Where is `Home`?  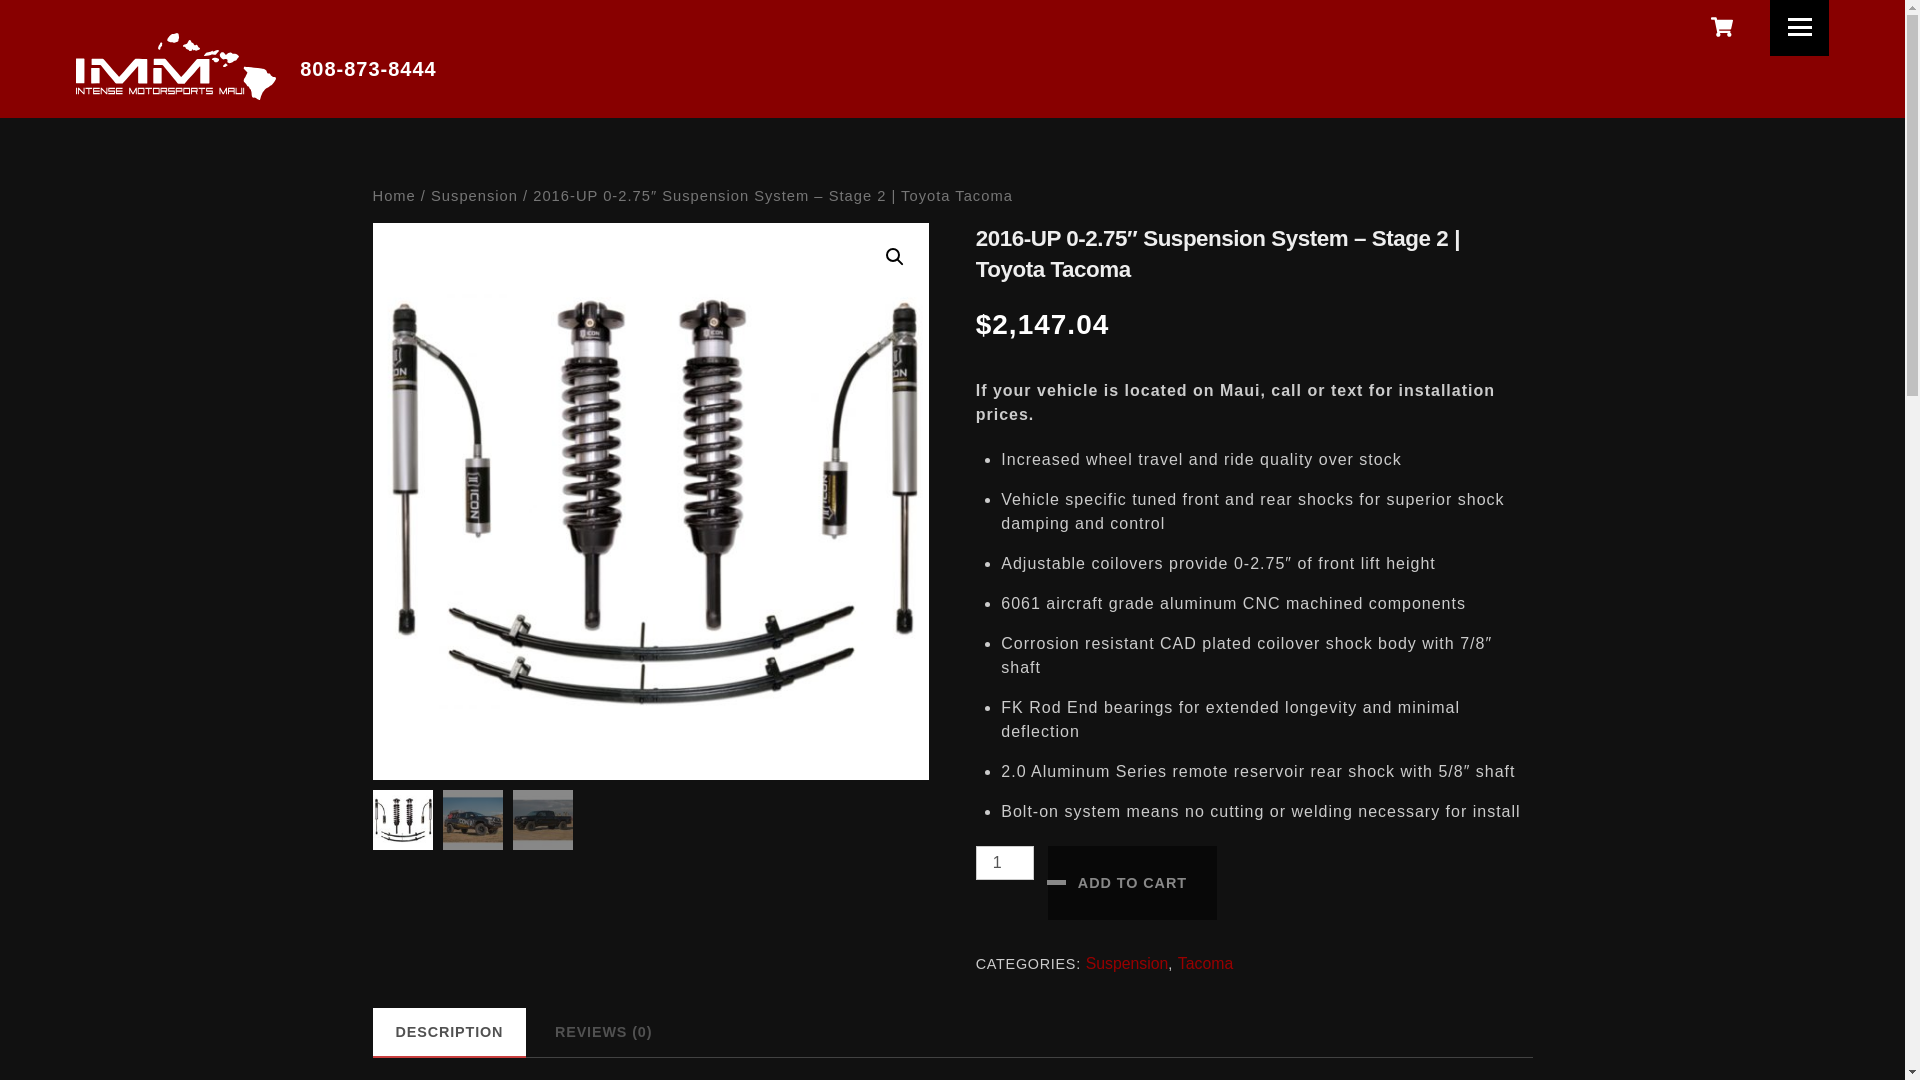
Home is located at coordinates (393, 196).